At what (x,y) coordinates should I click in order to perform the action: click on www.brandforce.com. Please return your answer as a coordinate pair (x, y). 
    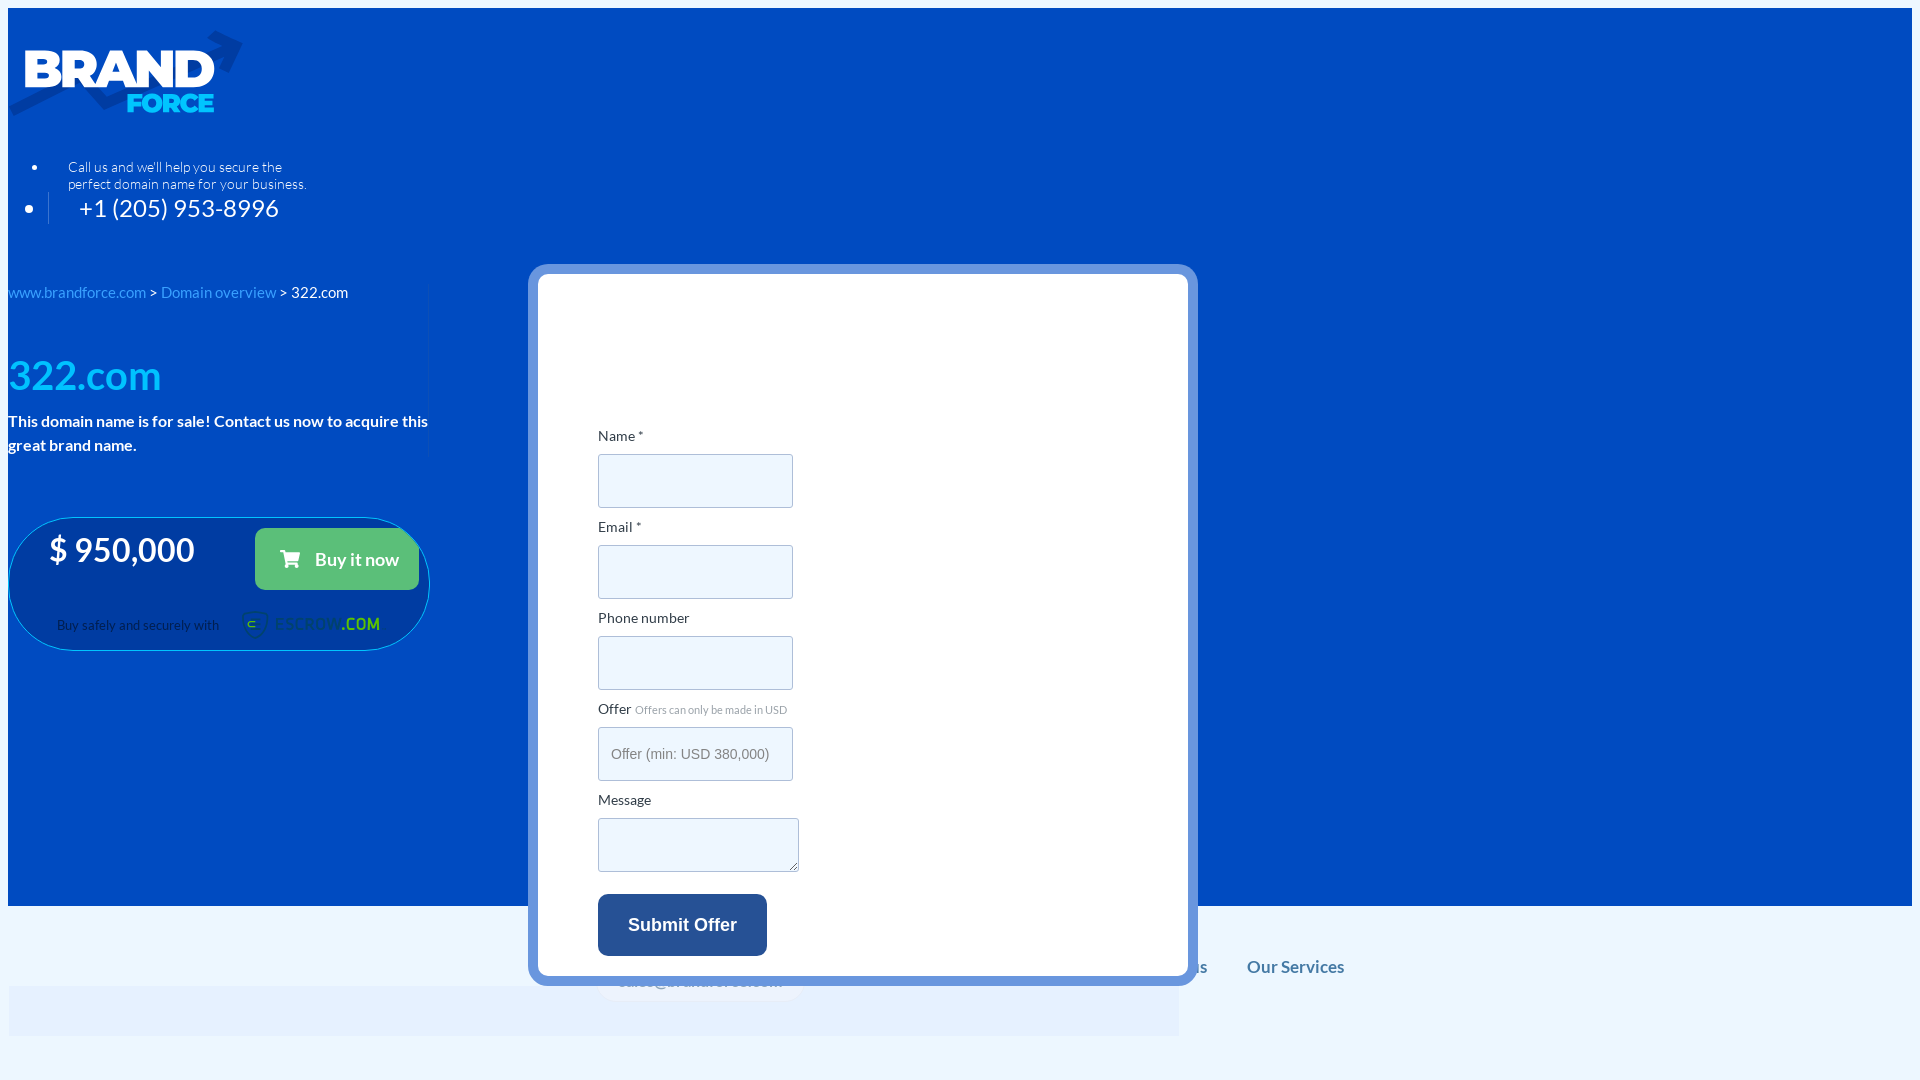
    Looking at the image, I should click on (77, 292).